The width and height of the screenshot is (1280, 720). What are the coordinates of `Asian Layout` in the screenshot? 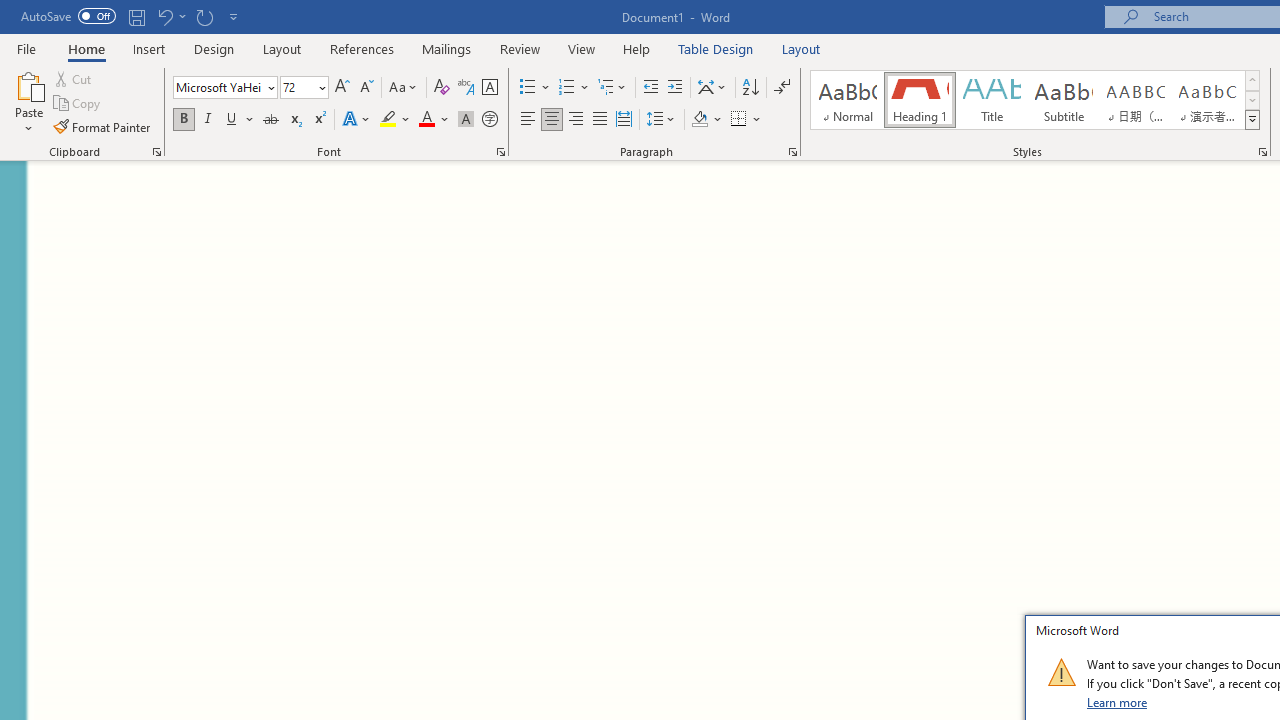 It's located at (712, 88).